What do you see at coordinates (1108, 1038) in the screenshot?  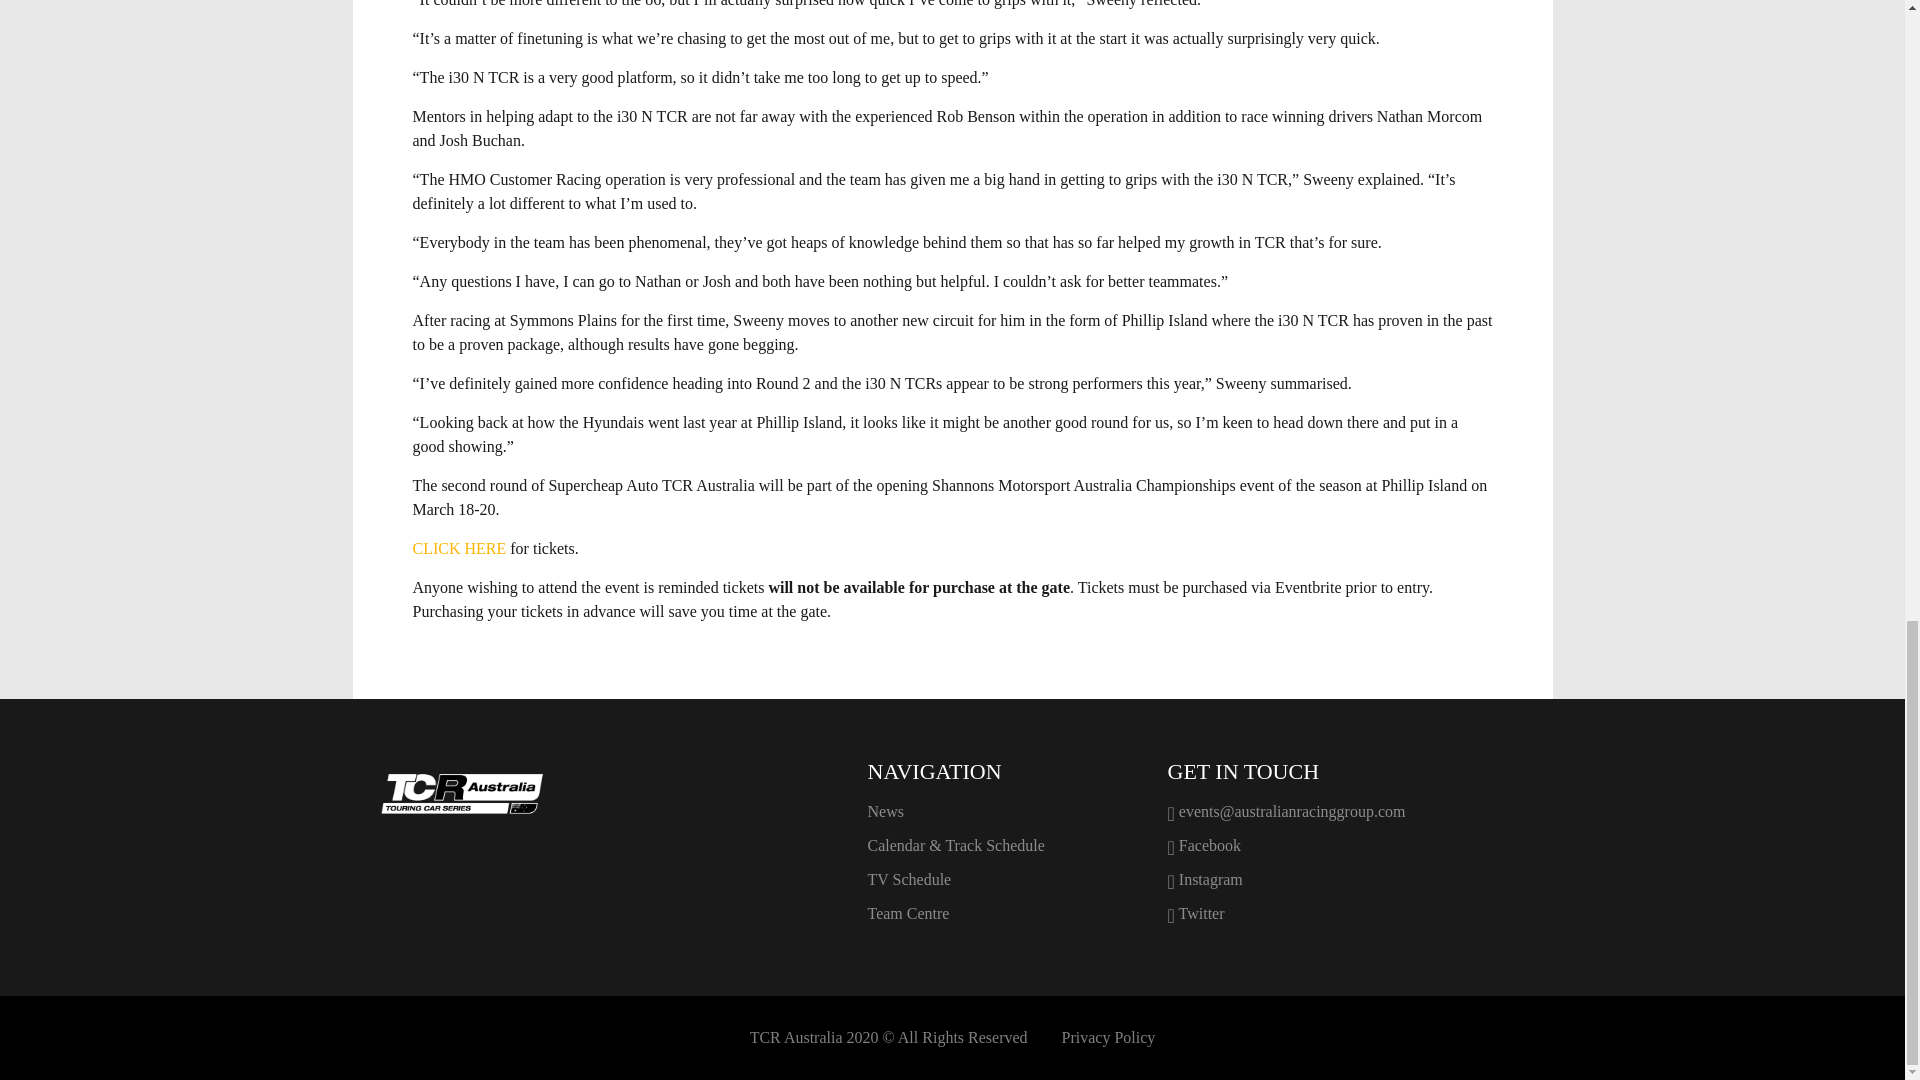 I see `Privacy Policy` at bounding box center [1108, 1038].